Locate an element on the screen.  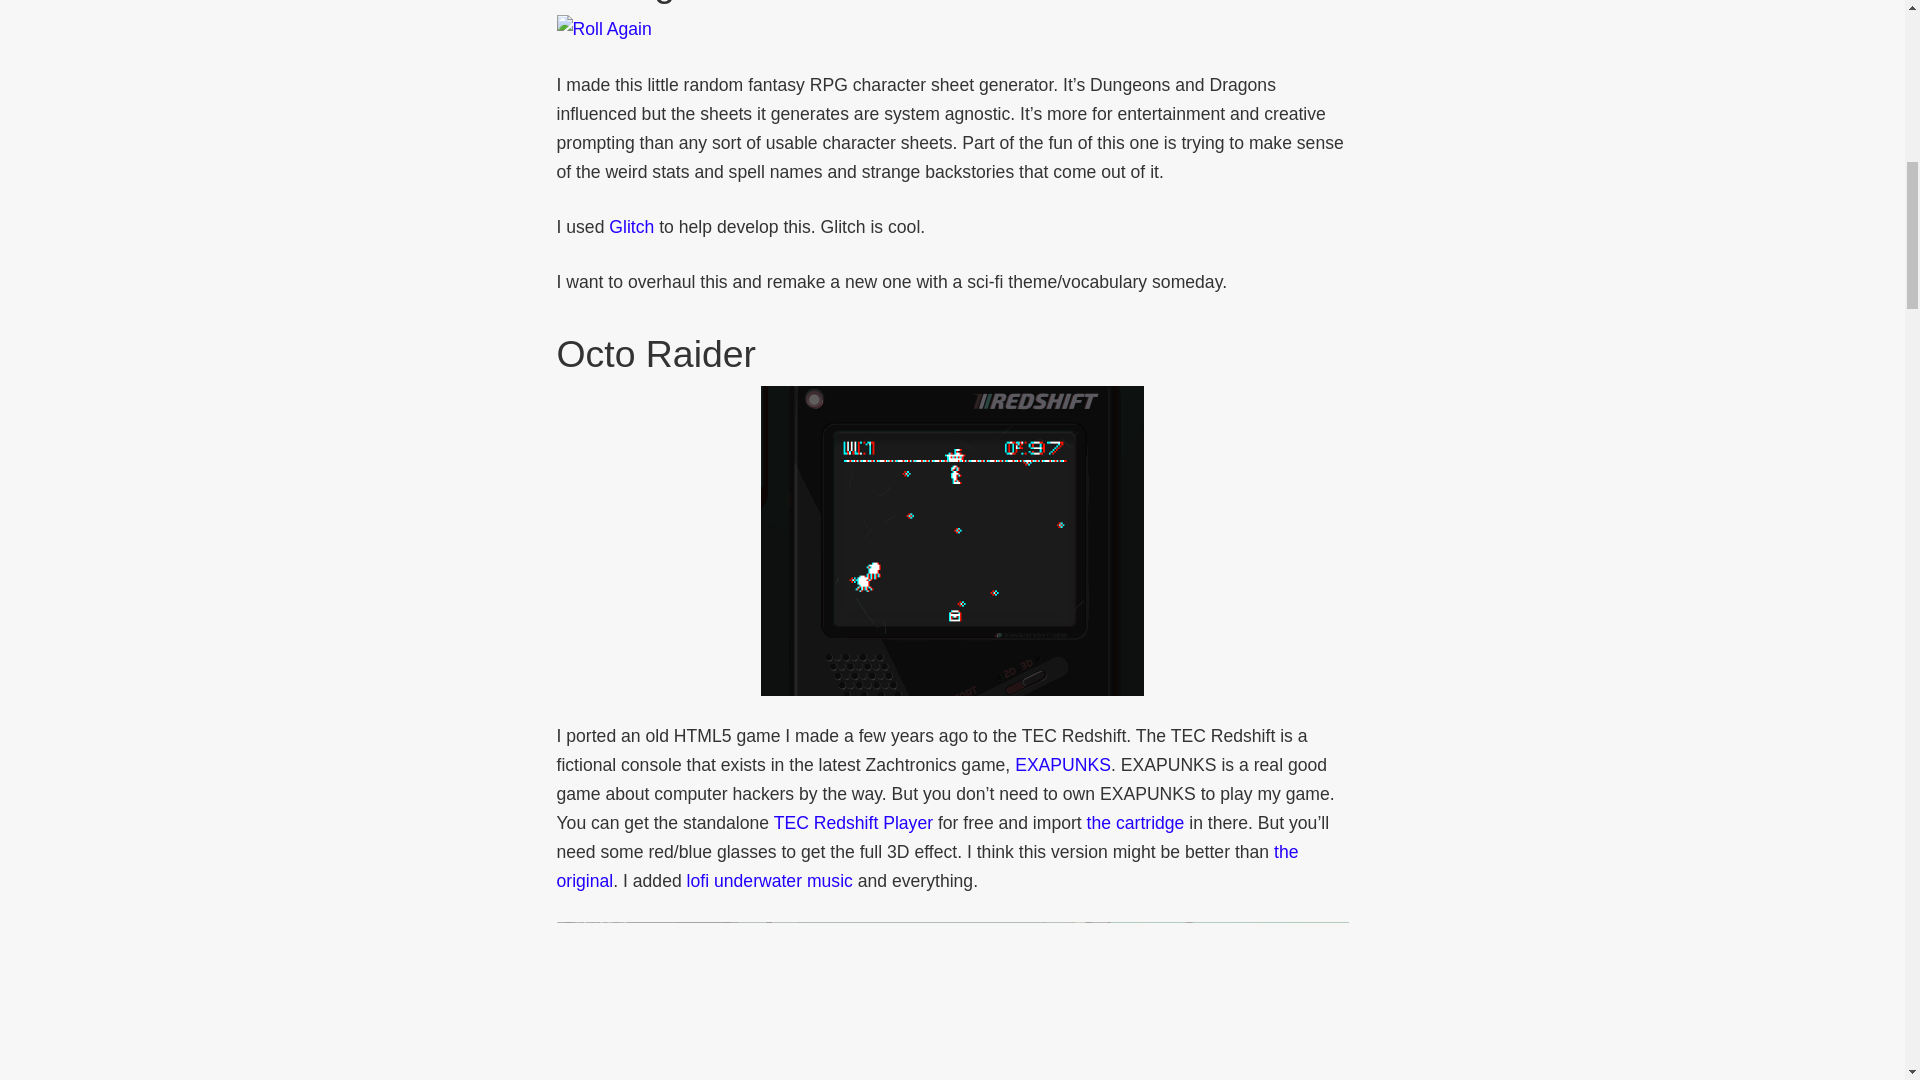
Glitch is located at coordinates (631, 226).